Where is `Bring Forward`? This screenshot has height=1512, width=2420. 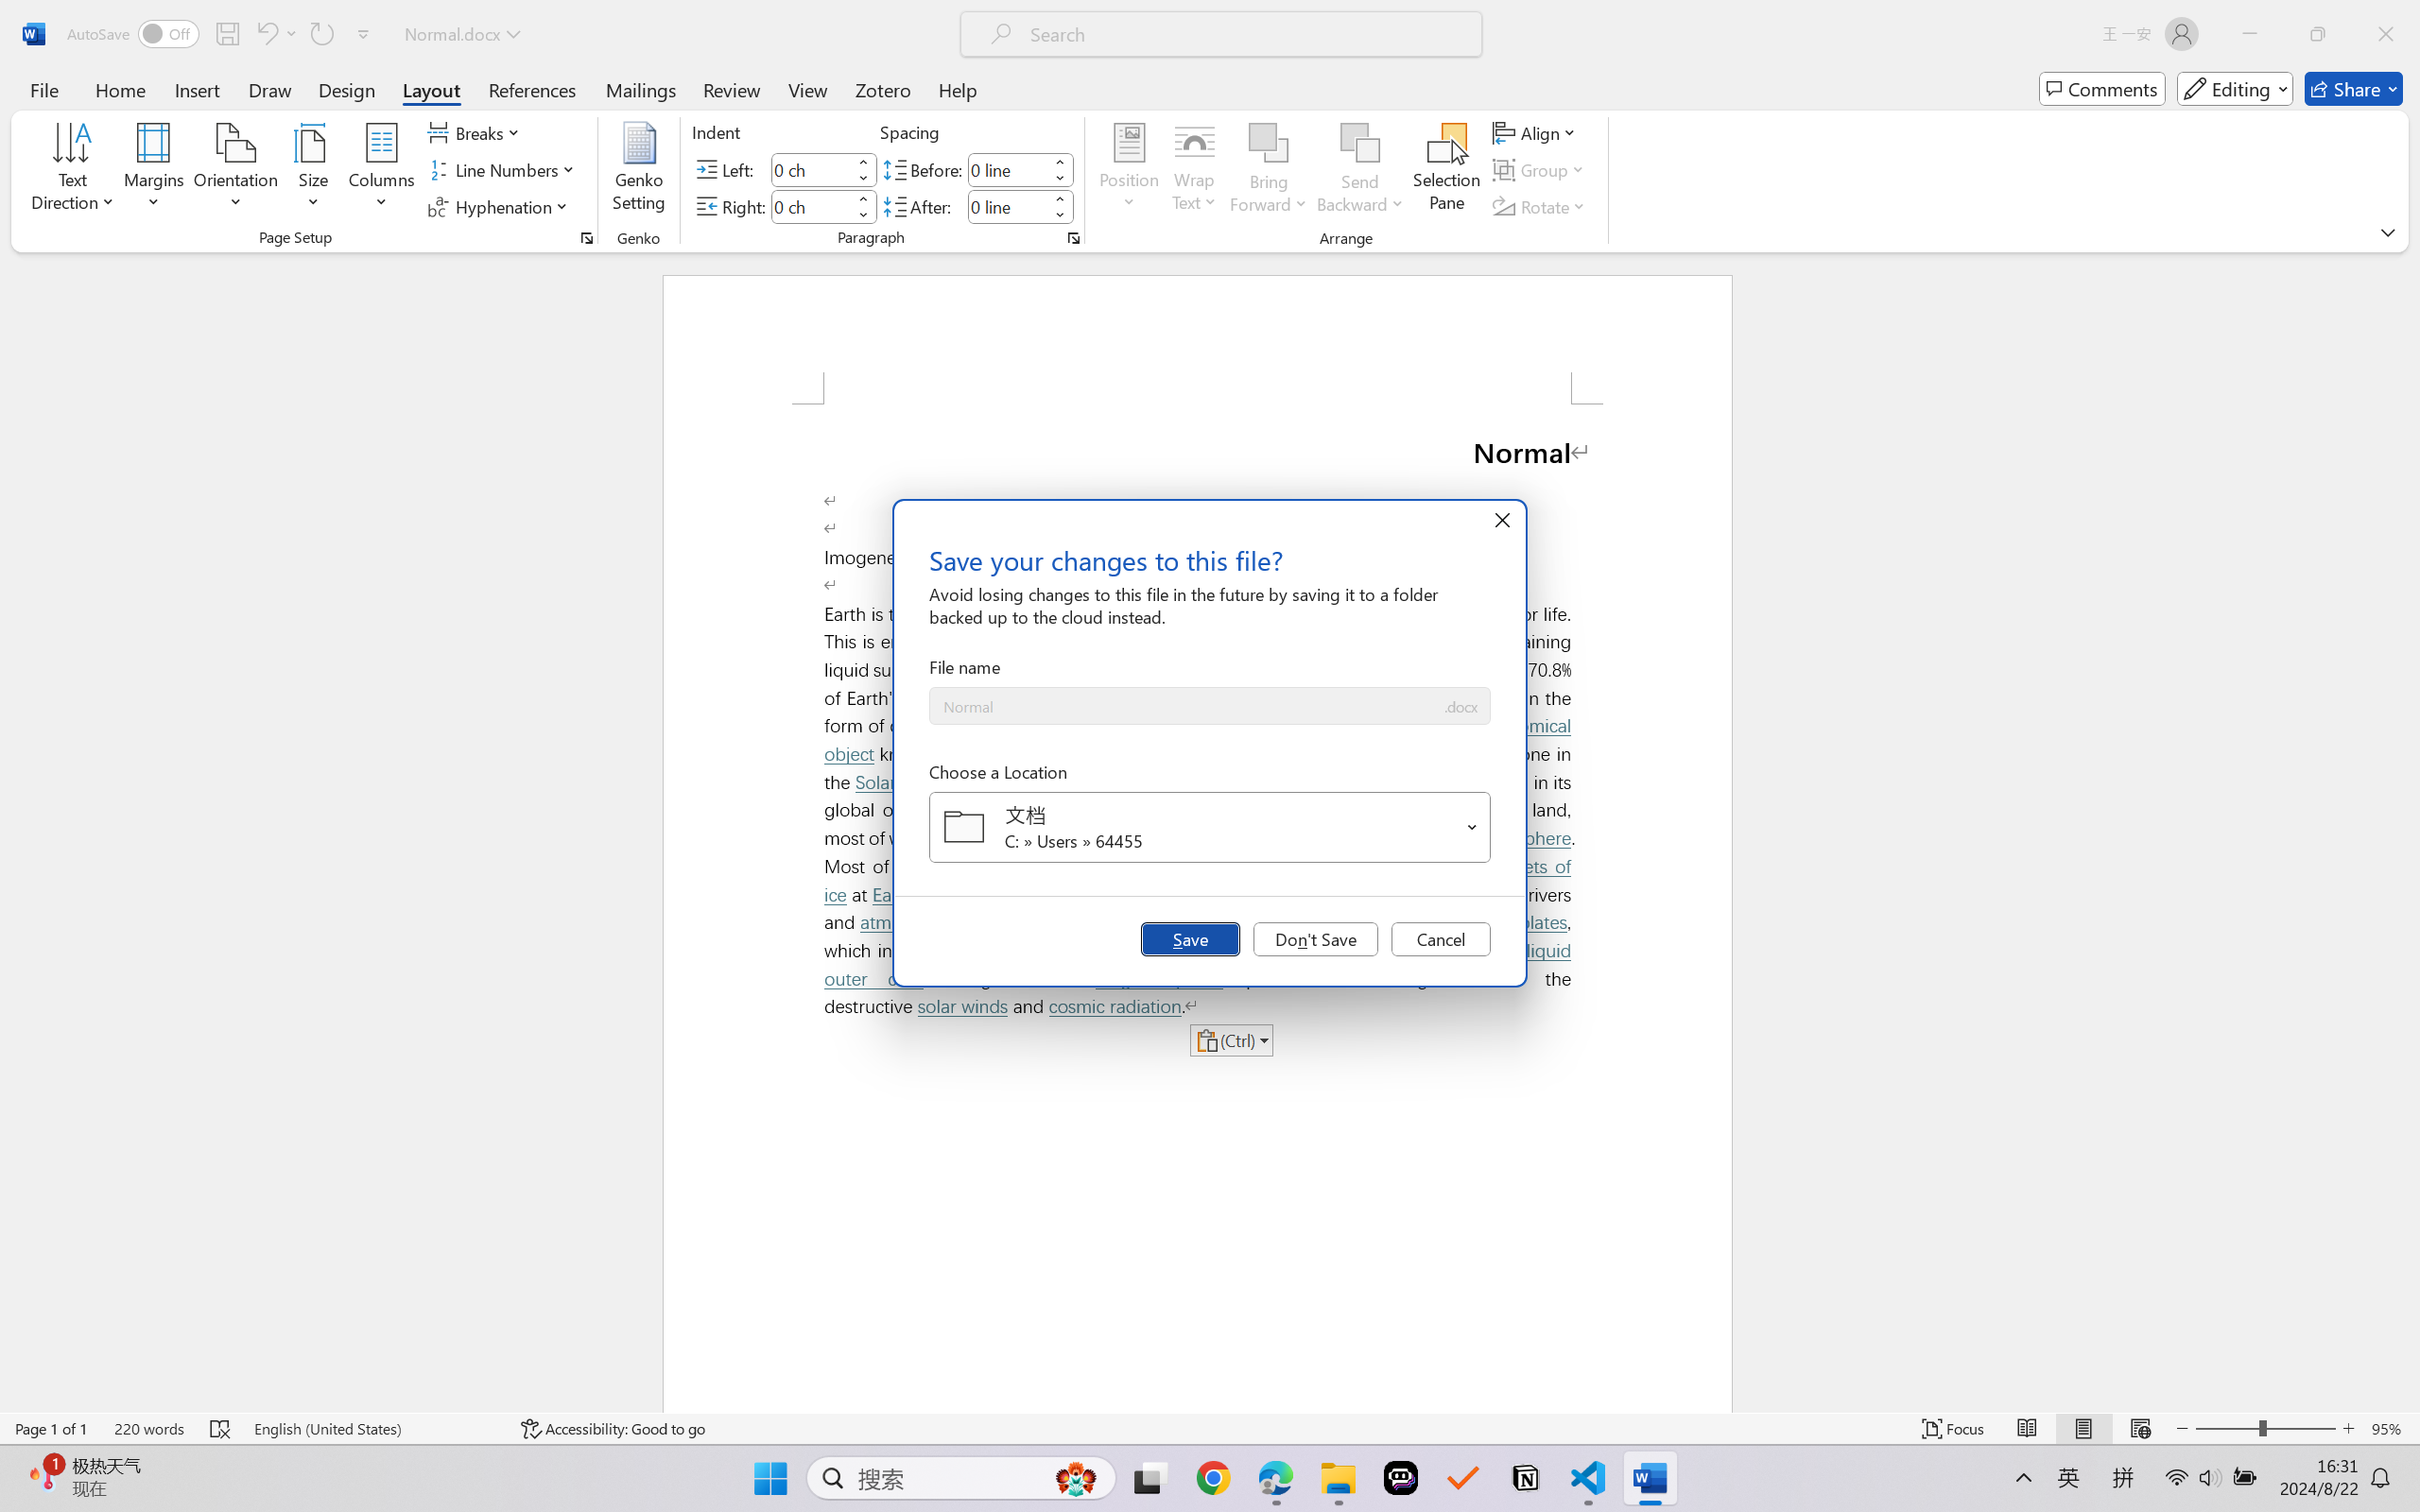 Bring Forward is located at coordinates (1269, 170).